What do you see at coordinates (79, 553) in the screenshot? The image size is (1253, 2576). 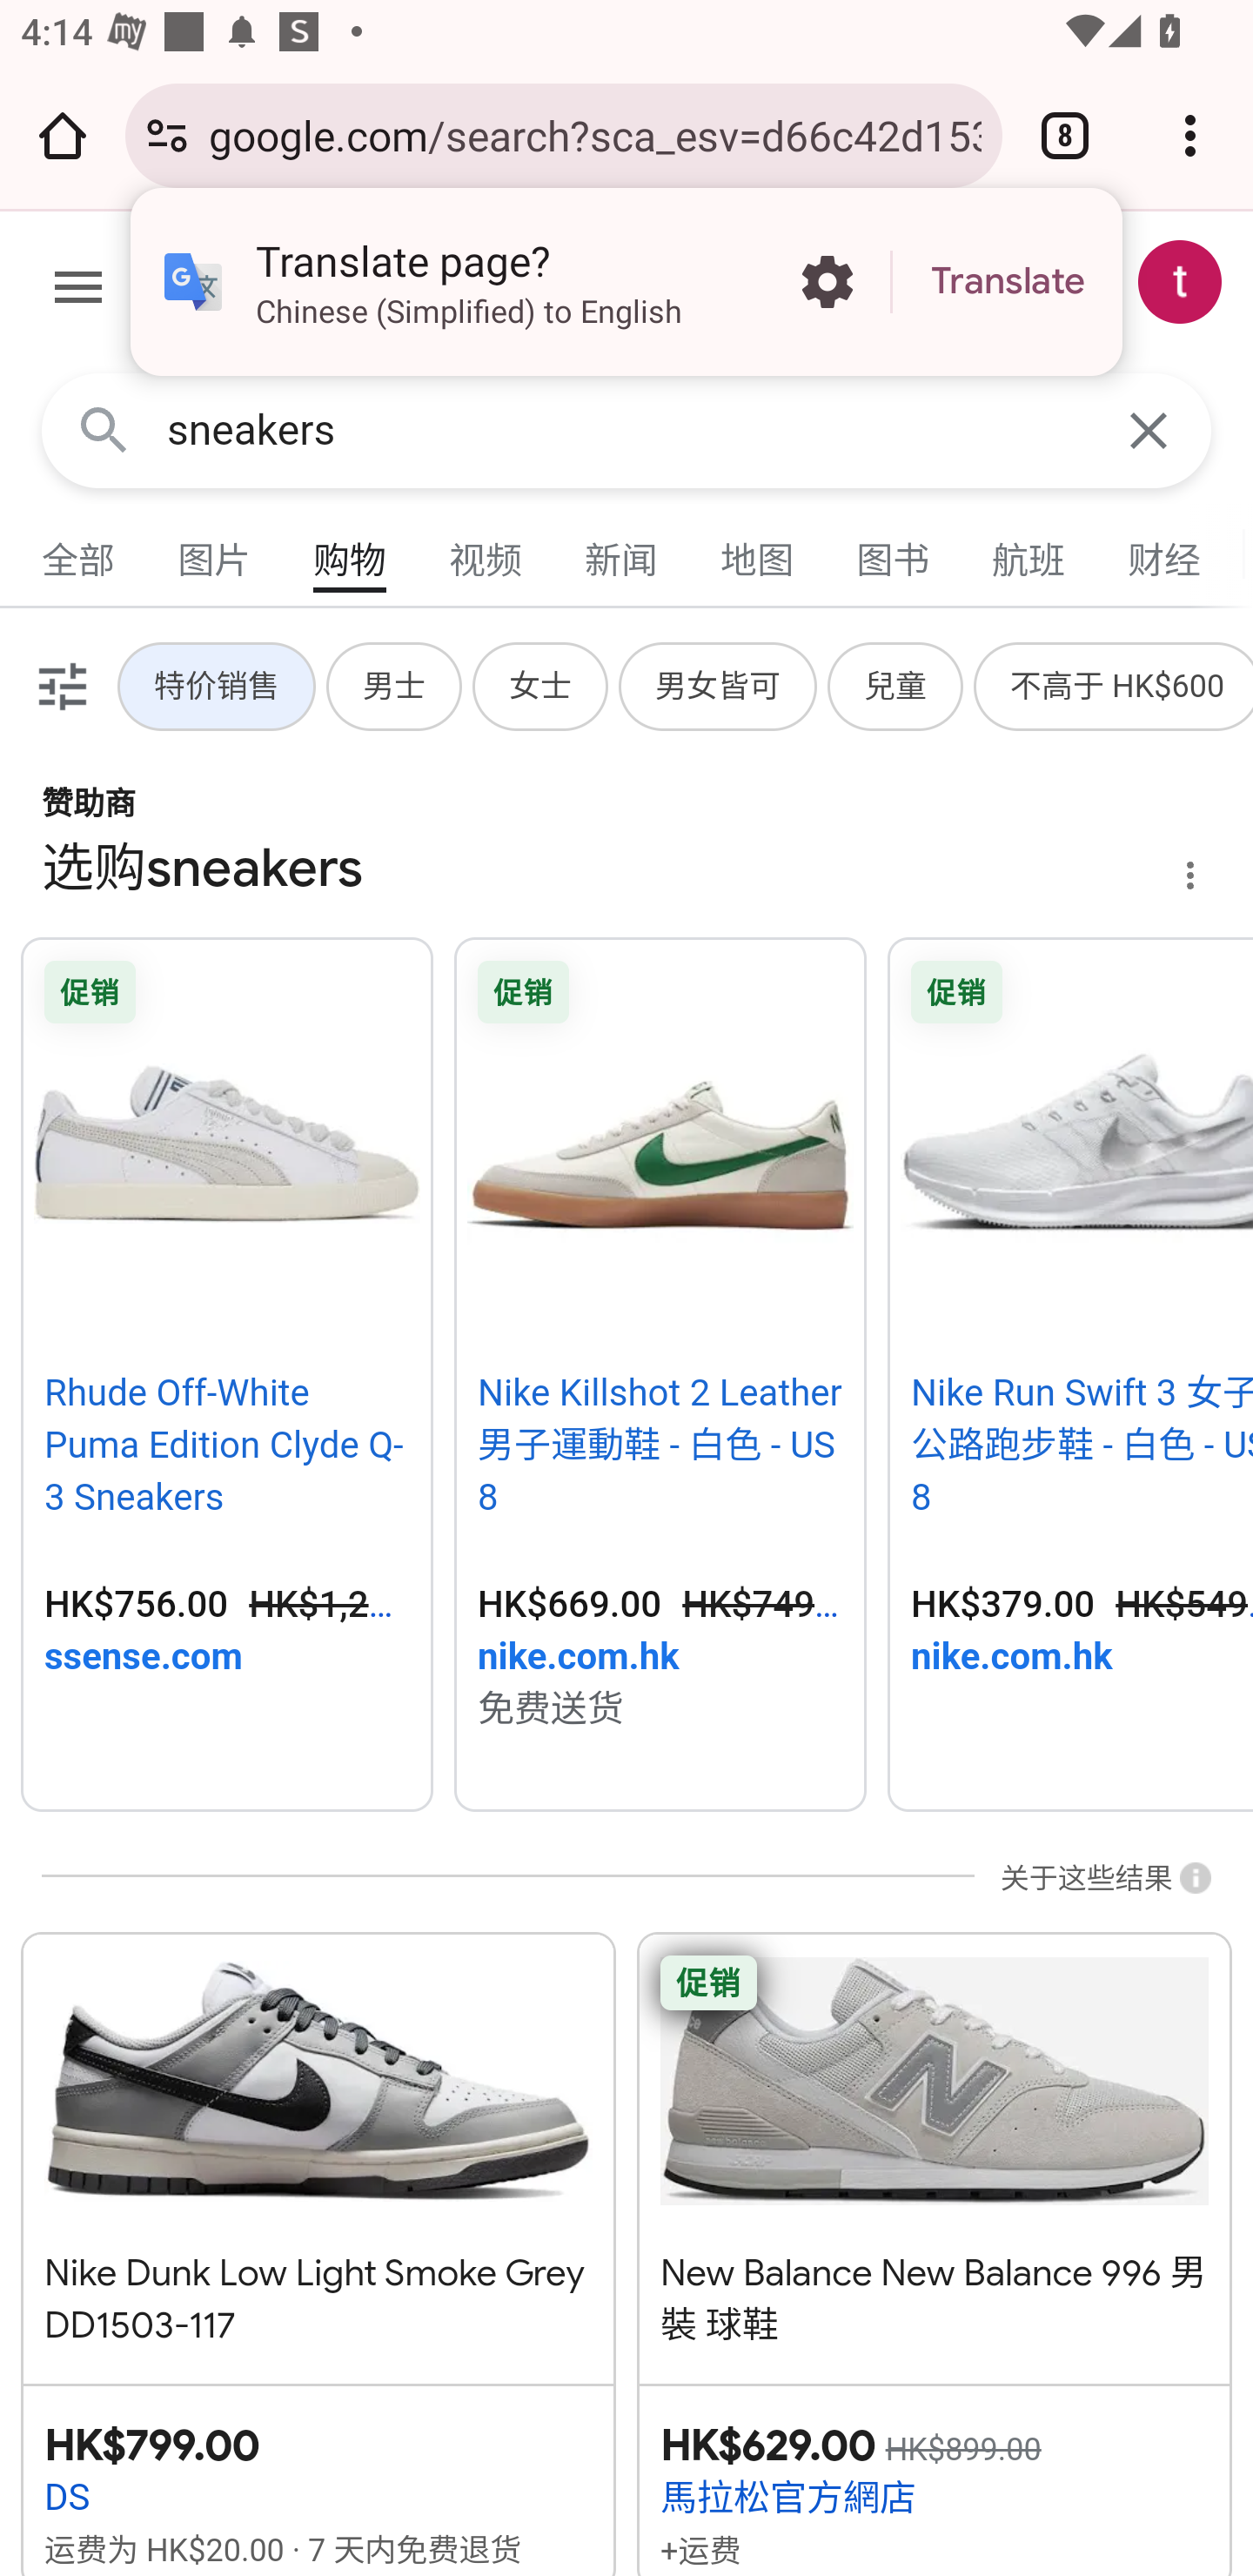 I see `全部` at bounding box center [79, 553].